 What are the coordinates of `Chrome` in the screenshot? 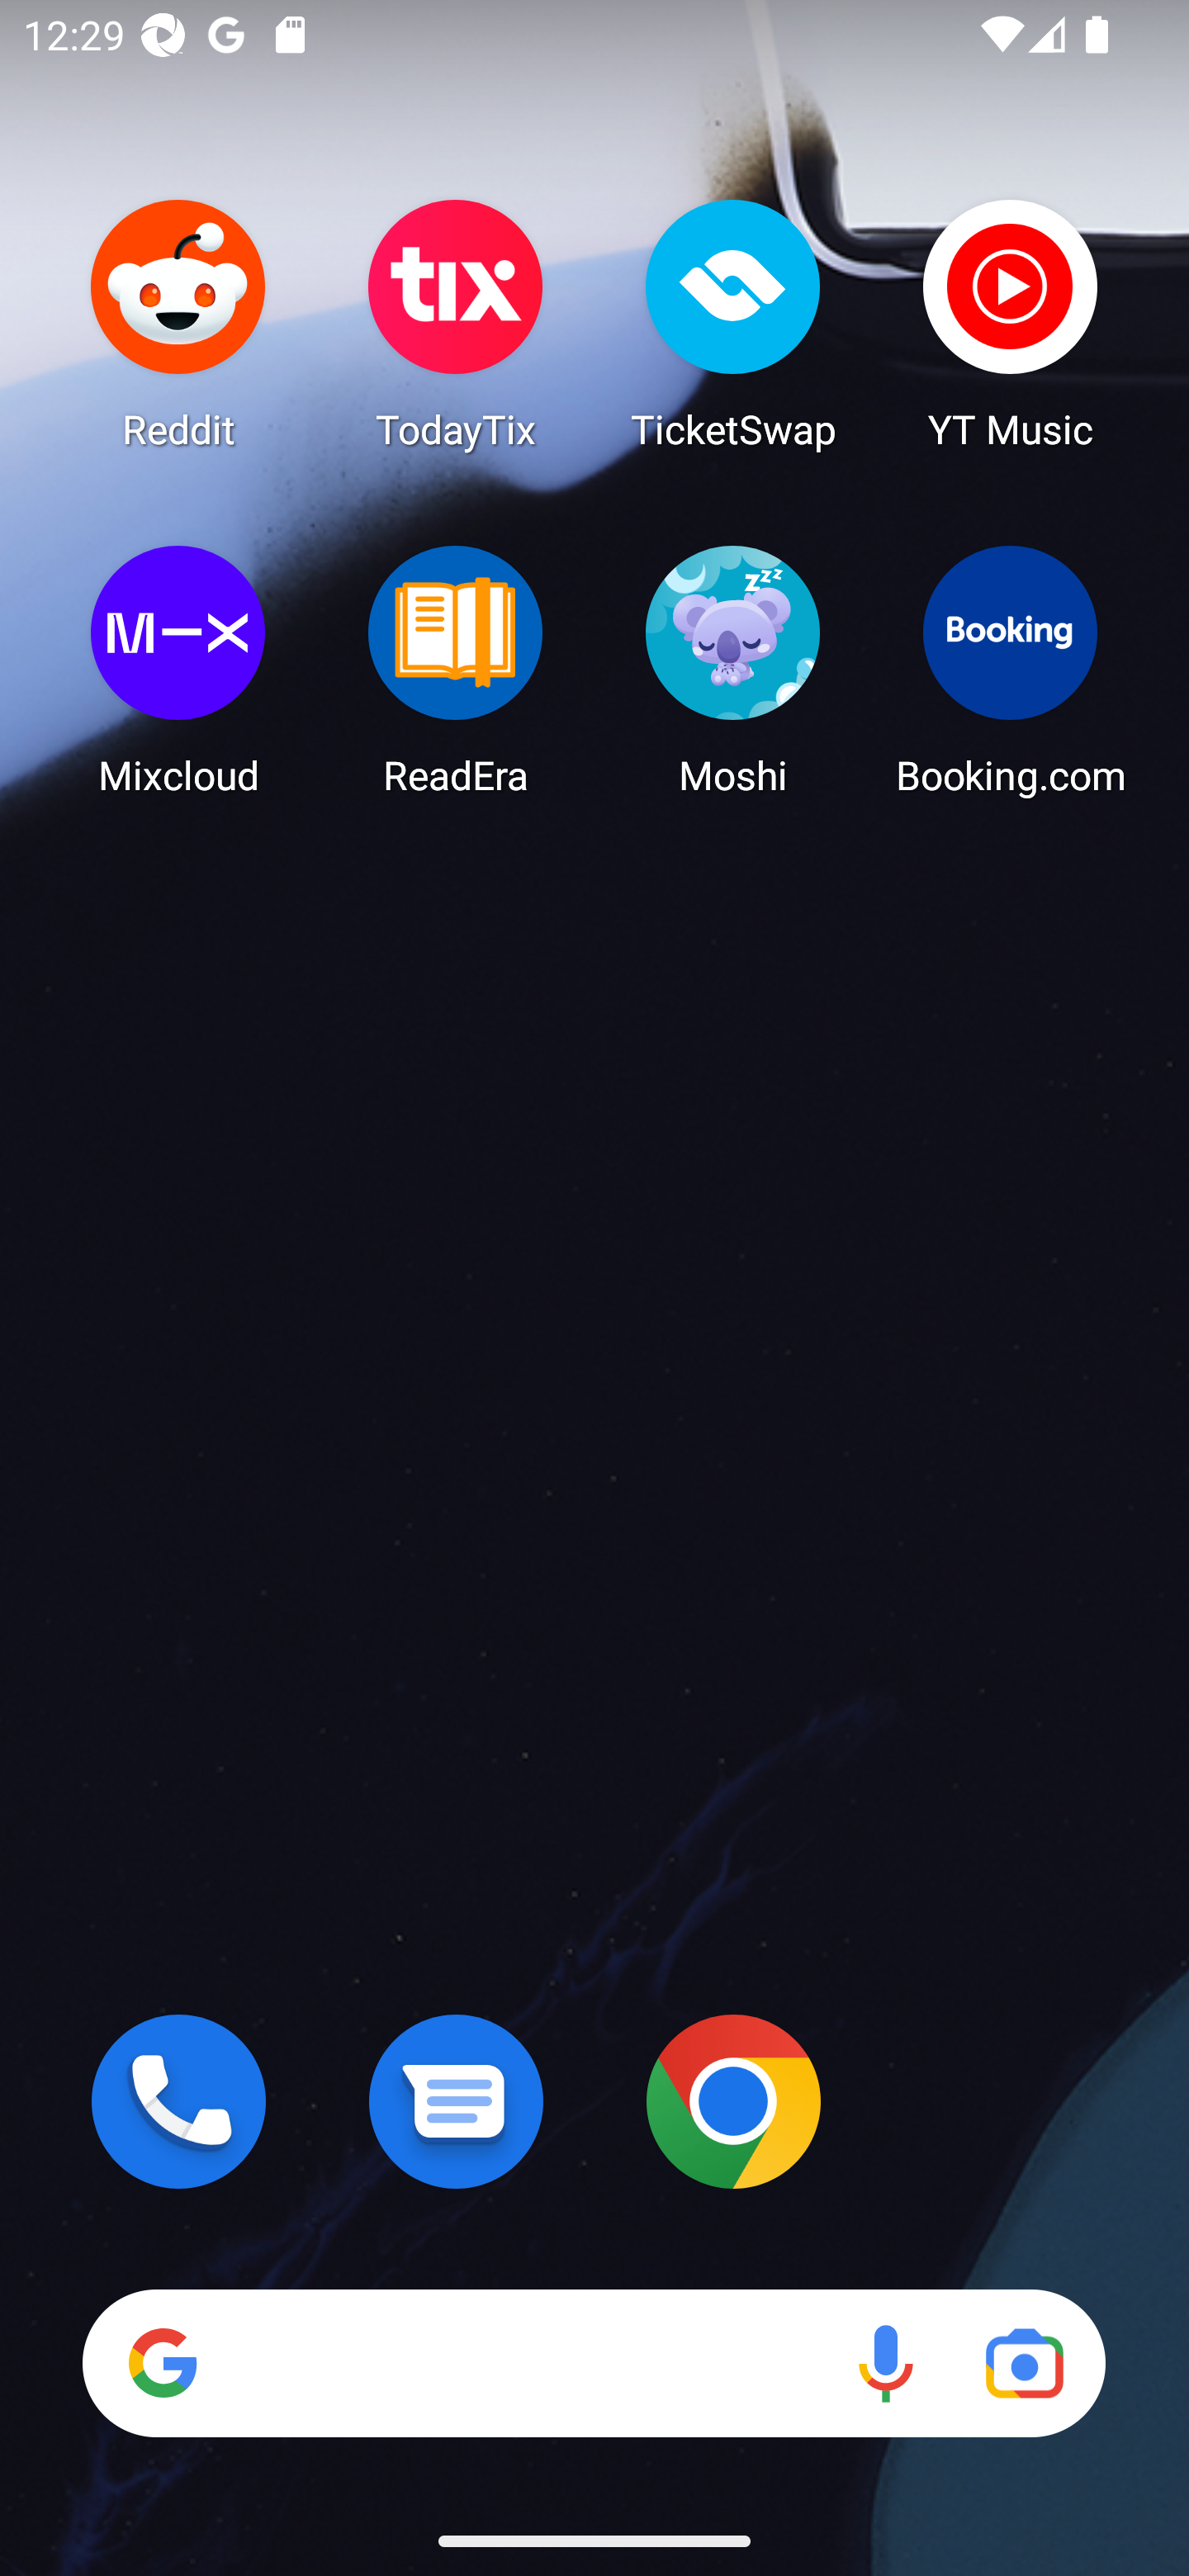 It's located at (733, 2101).